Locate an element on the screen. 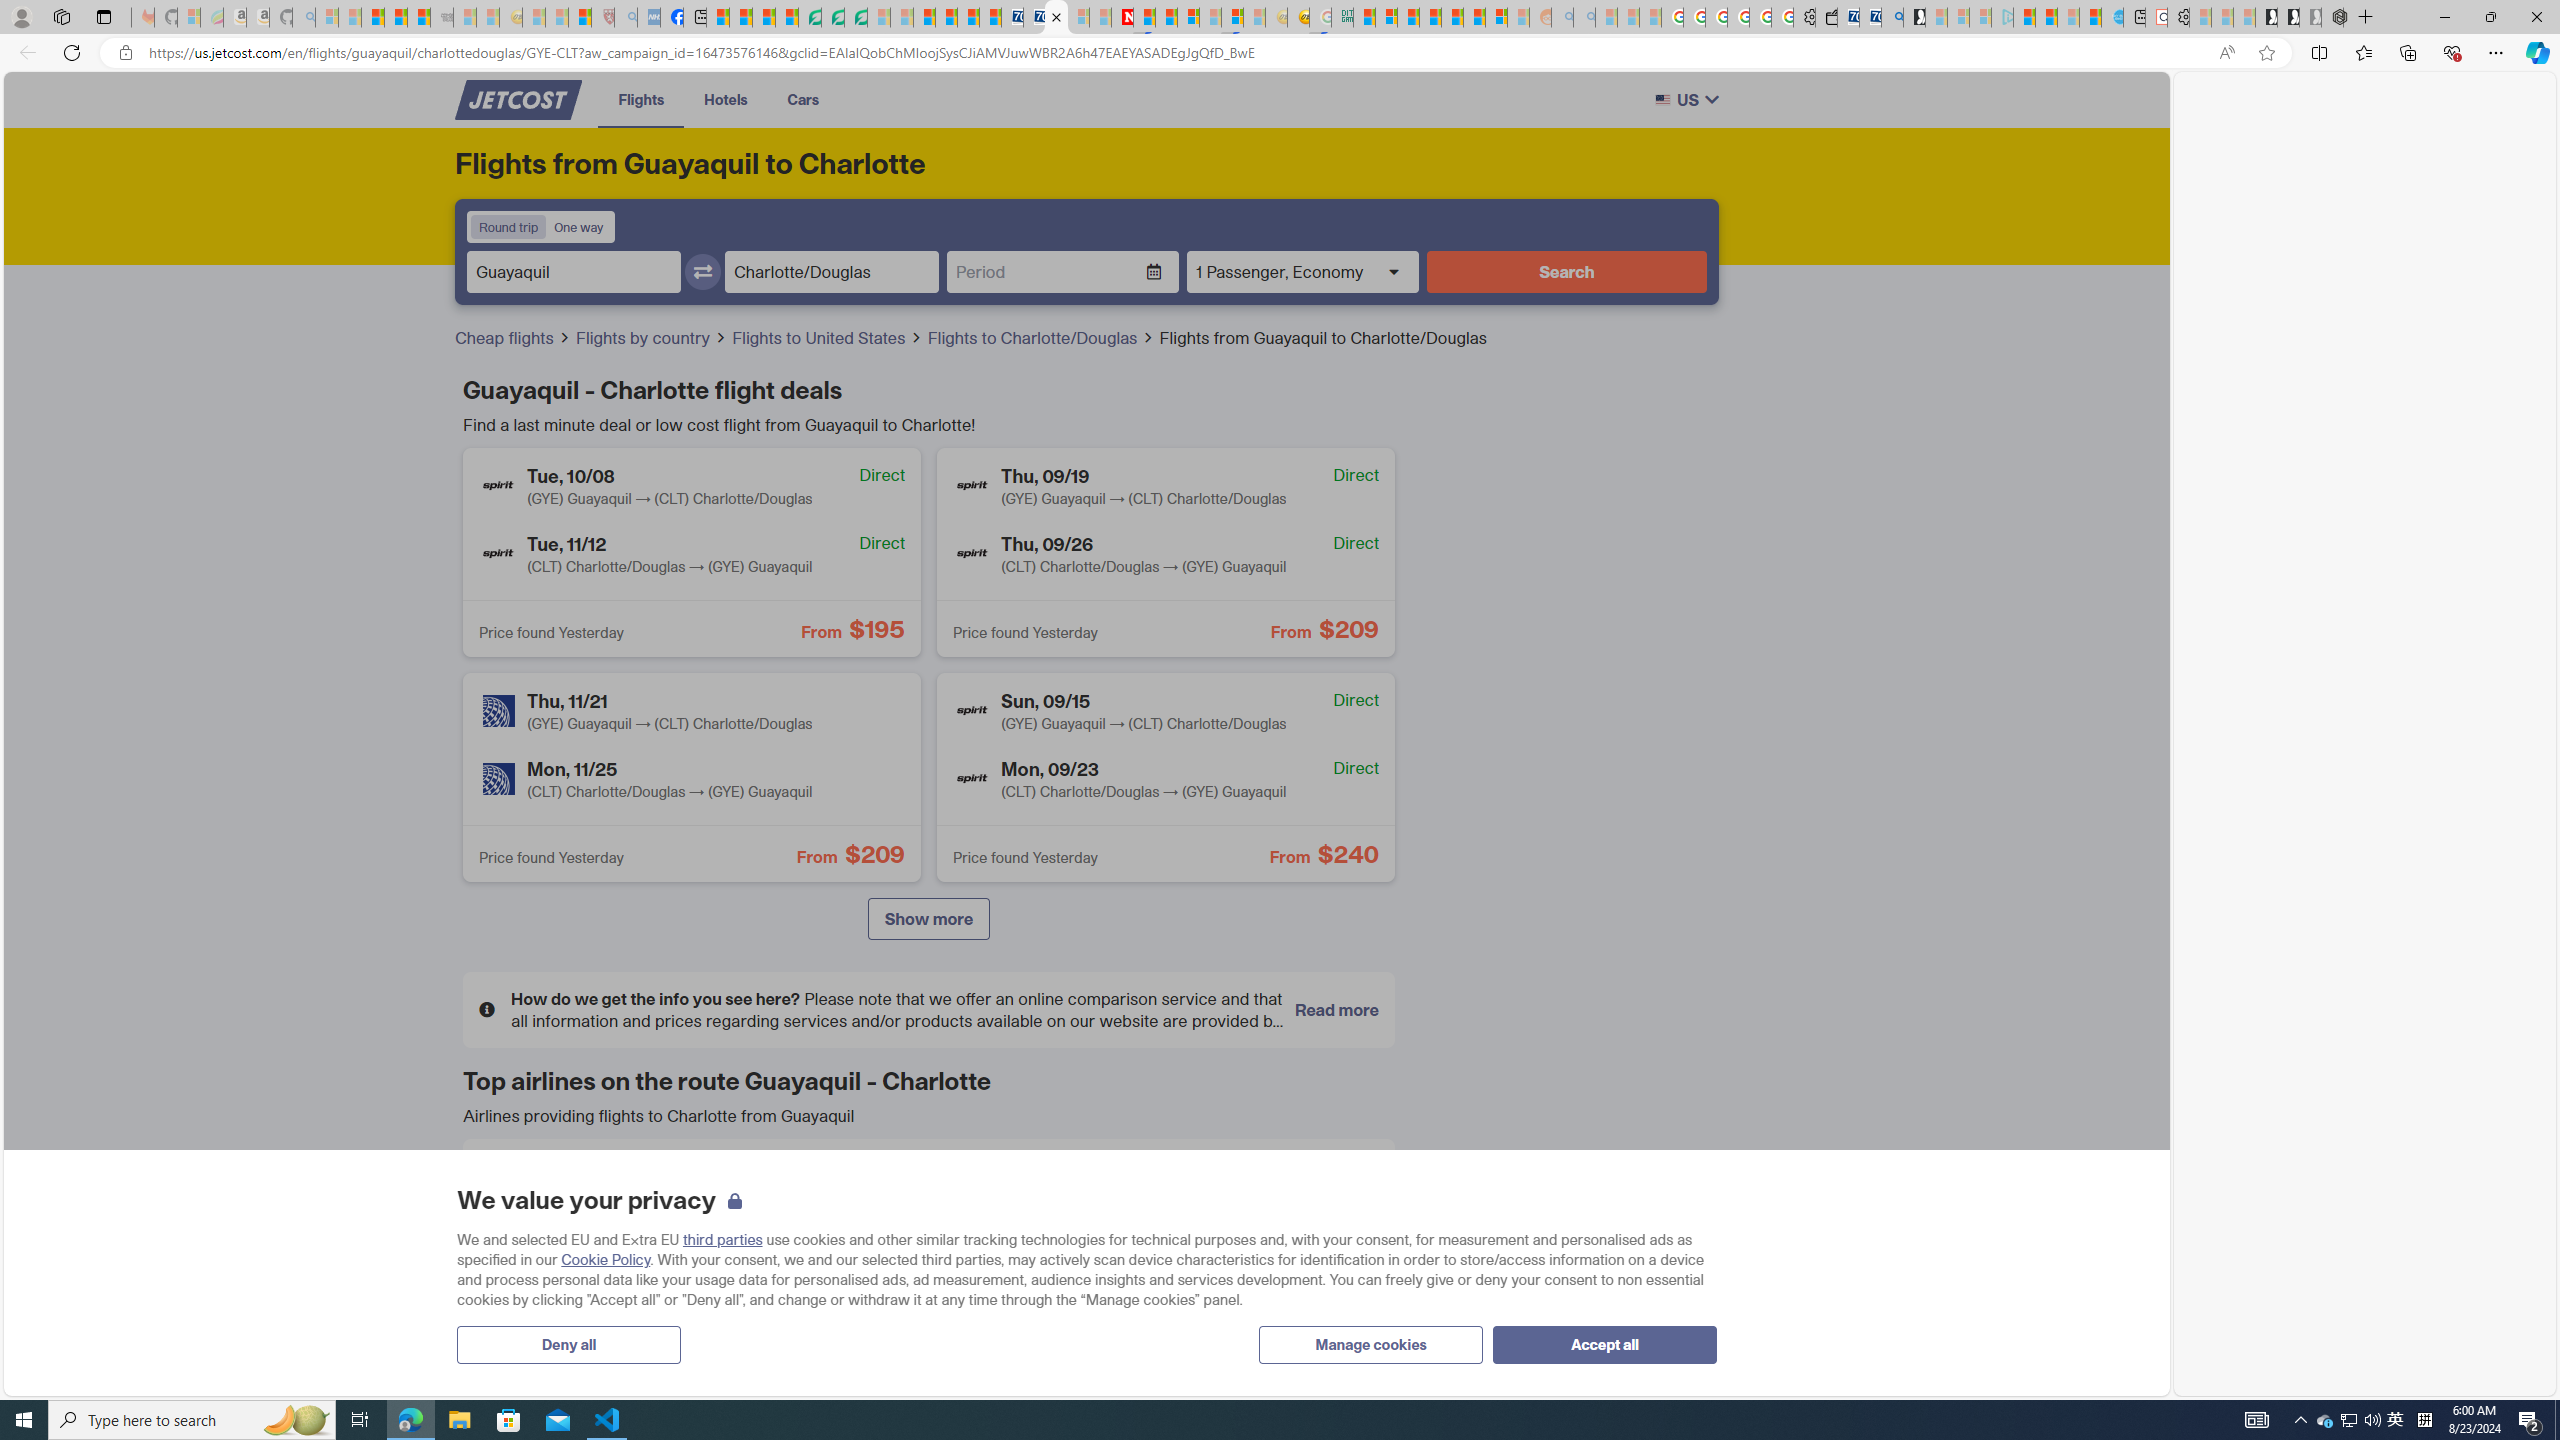 The image size is (2560, 1440). Flights to United States is located at coordinates (820, 338).